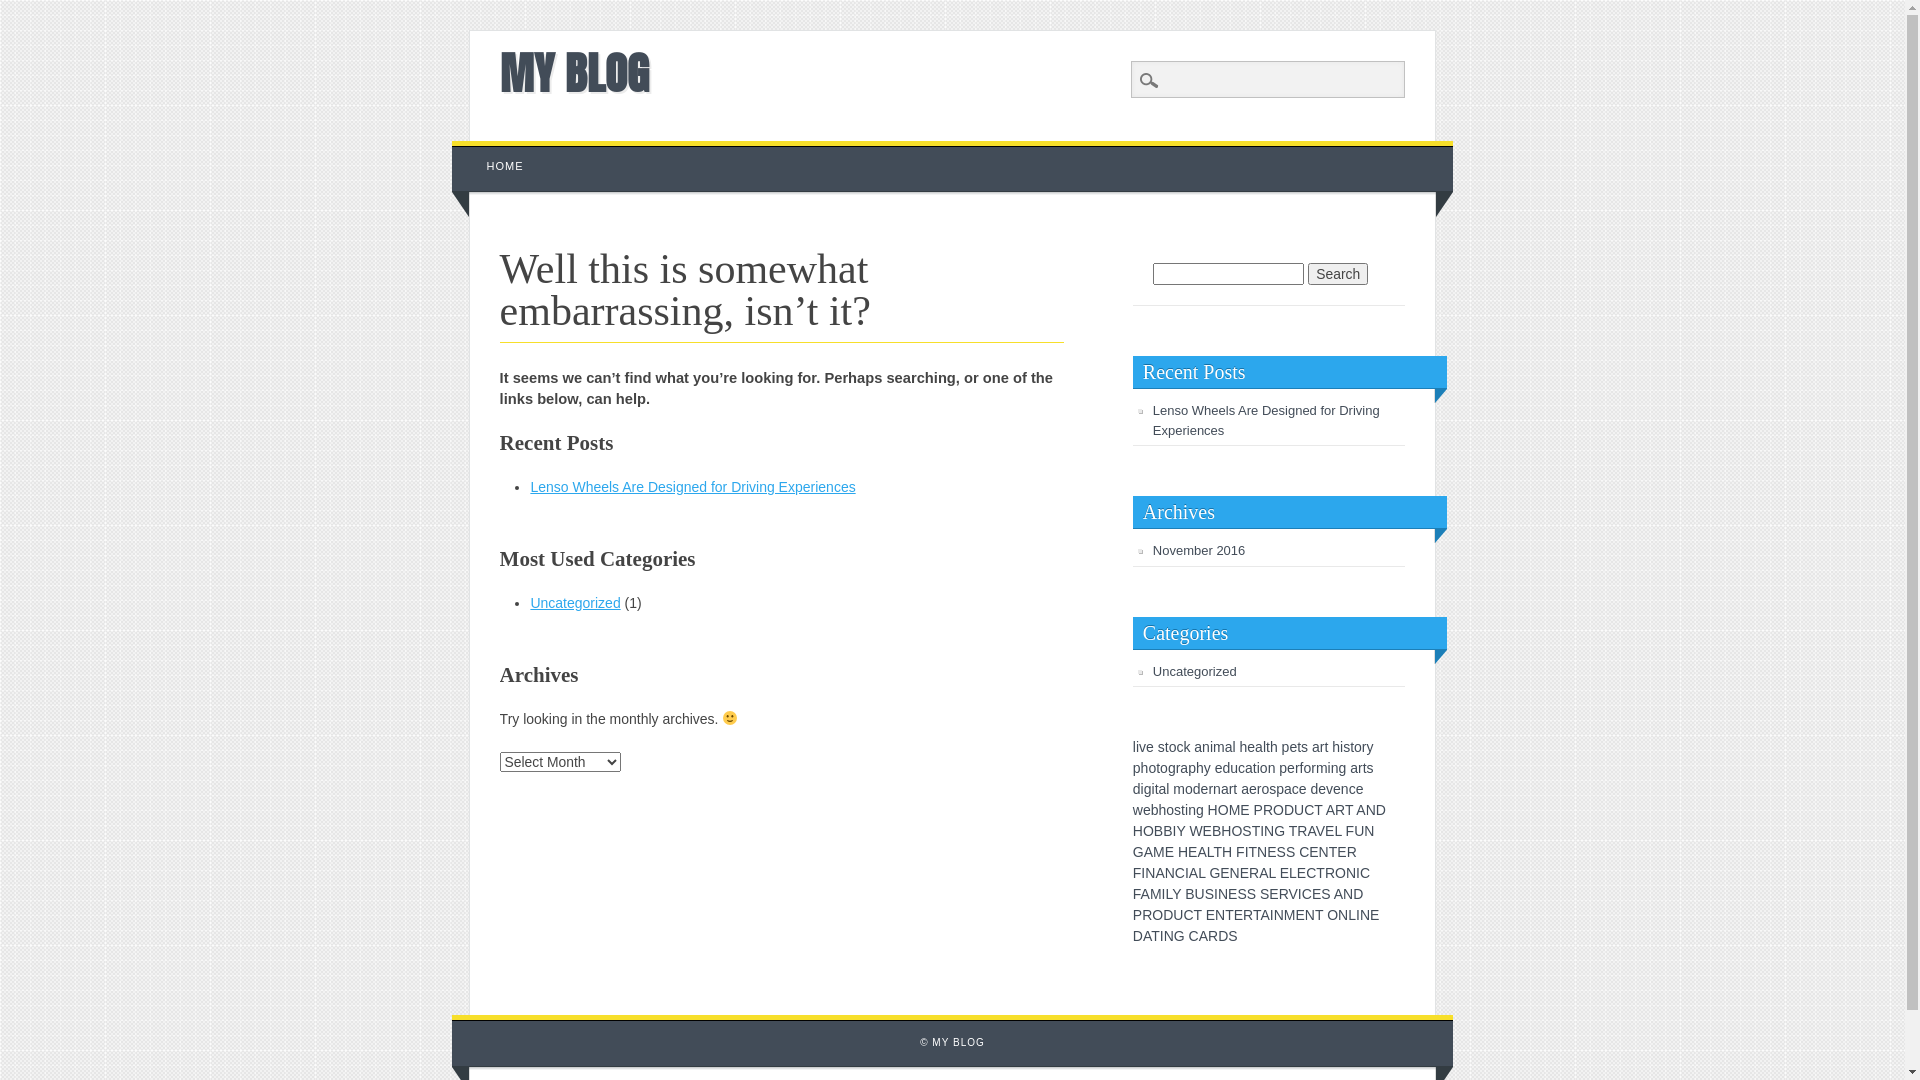  Describe the element at coordinates (1214, 873) in the screenshot. I see `G` at that location.